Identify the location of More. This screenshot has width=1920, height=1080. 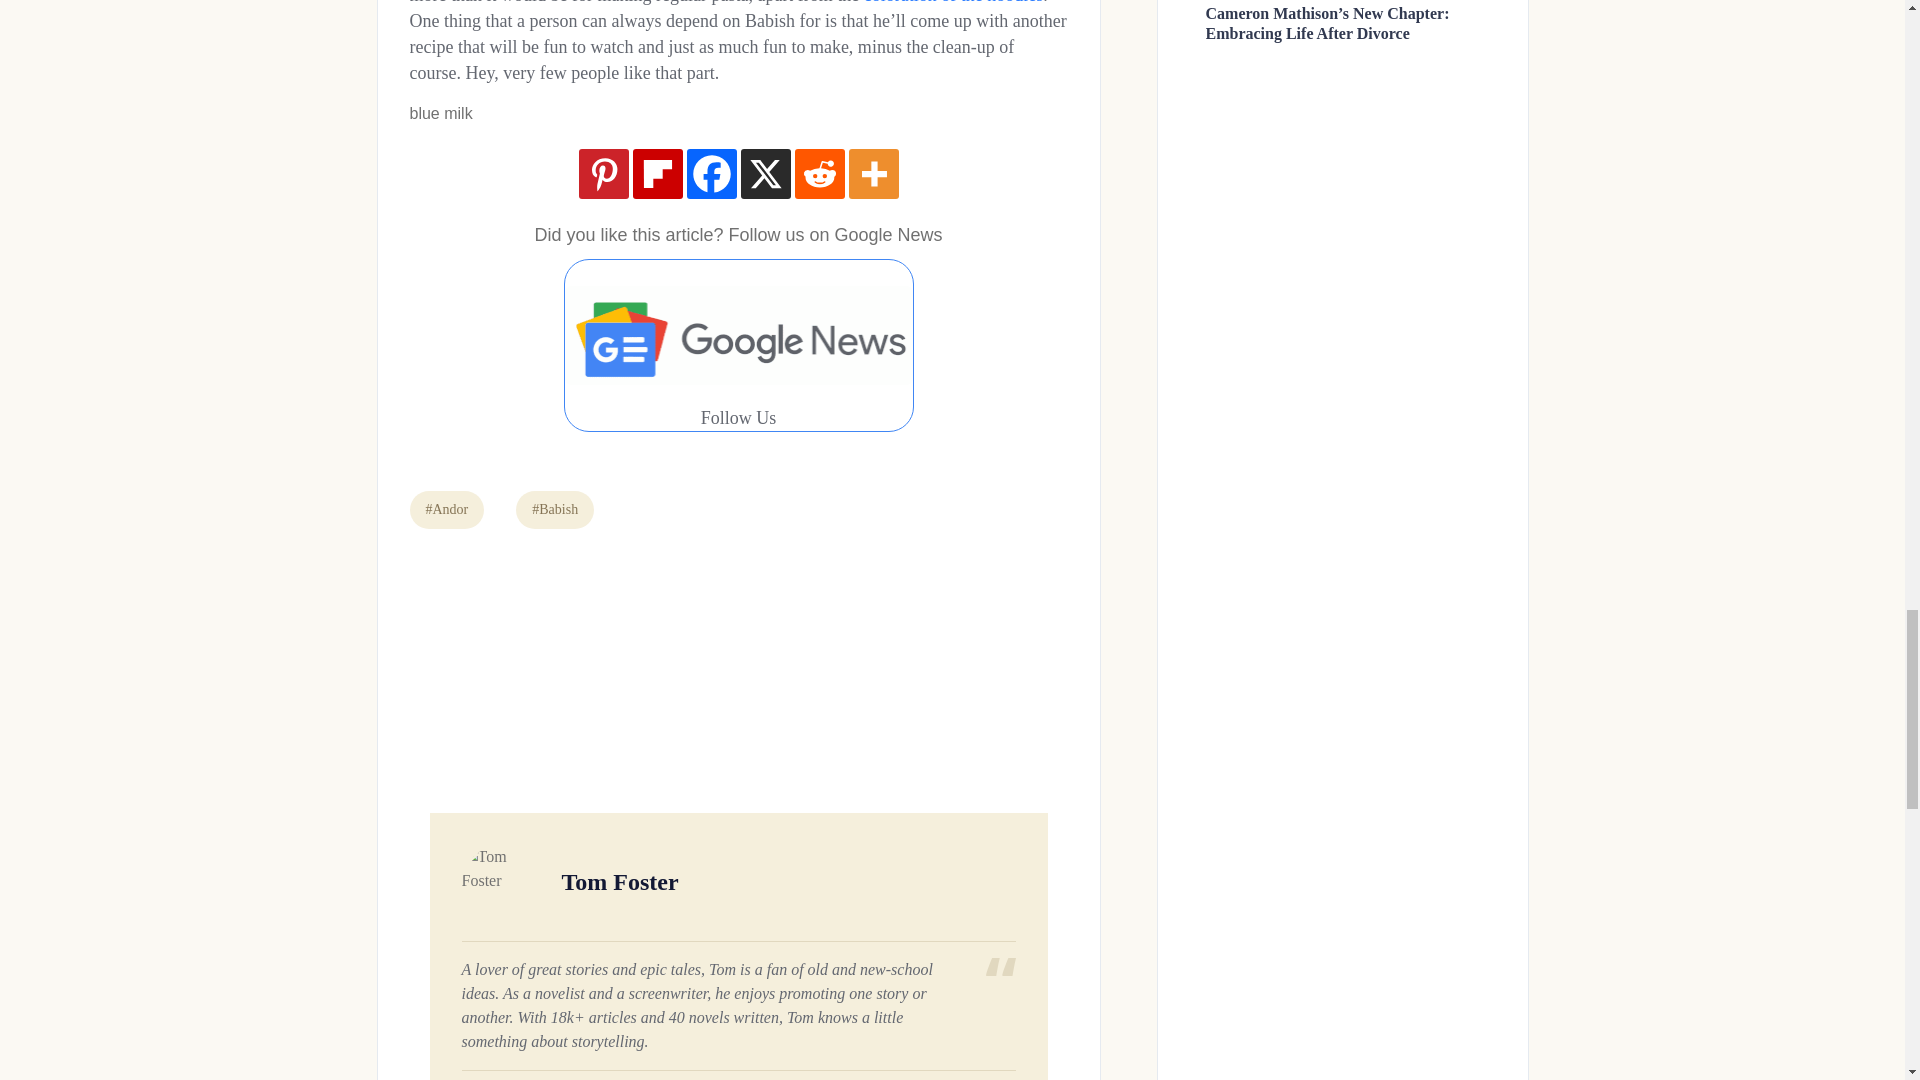
(873, 174).